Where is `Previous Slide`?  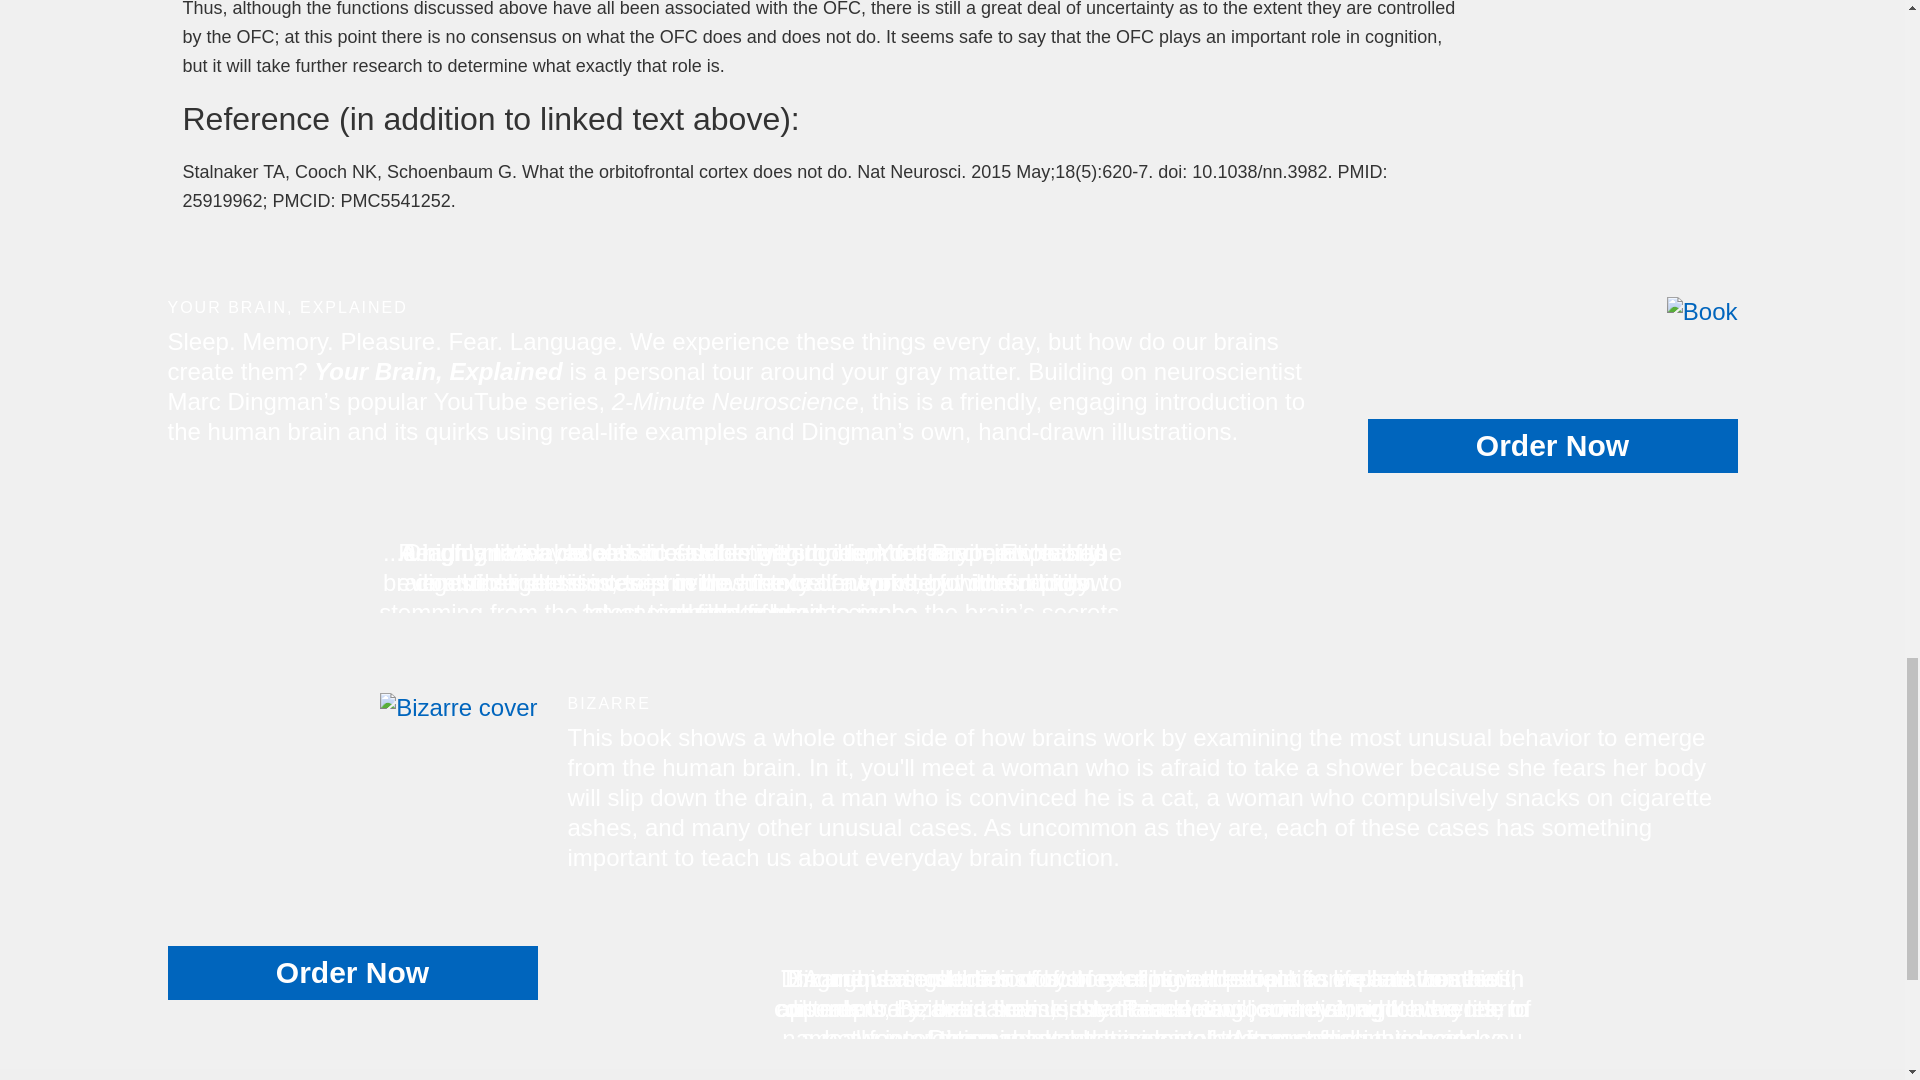 Previous Slide is located at coordinates (584, 964).